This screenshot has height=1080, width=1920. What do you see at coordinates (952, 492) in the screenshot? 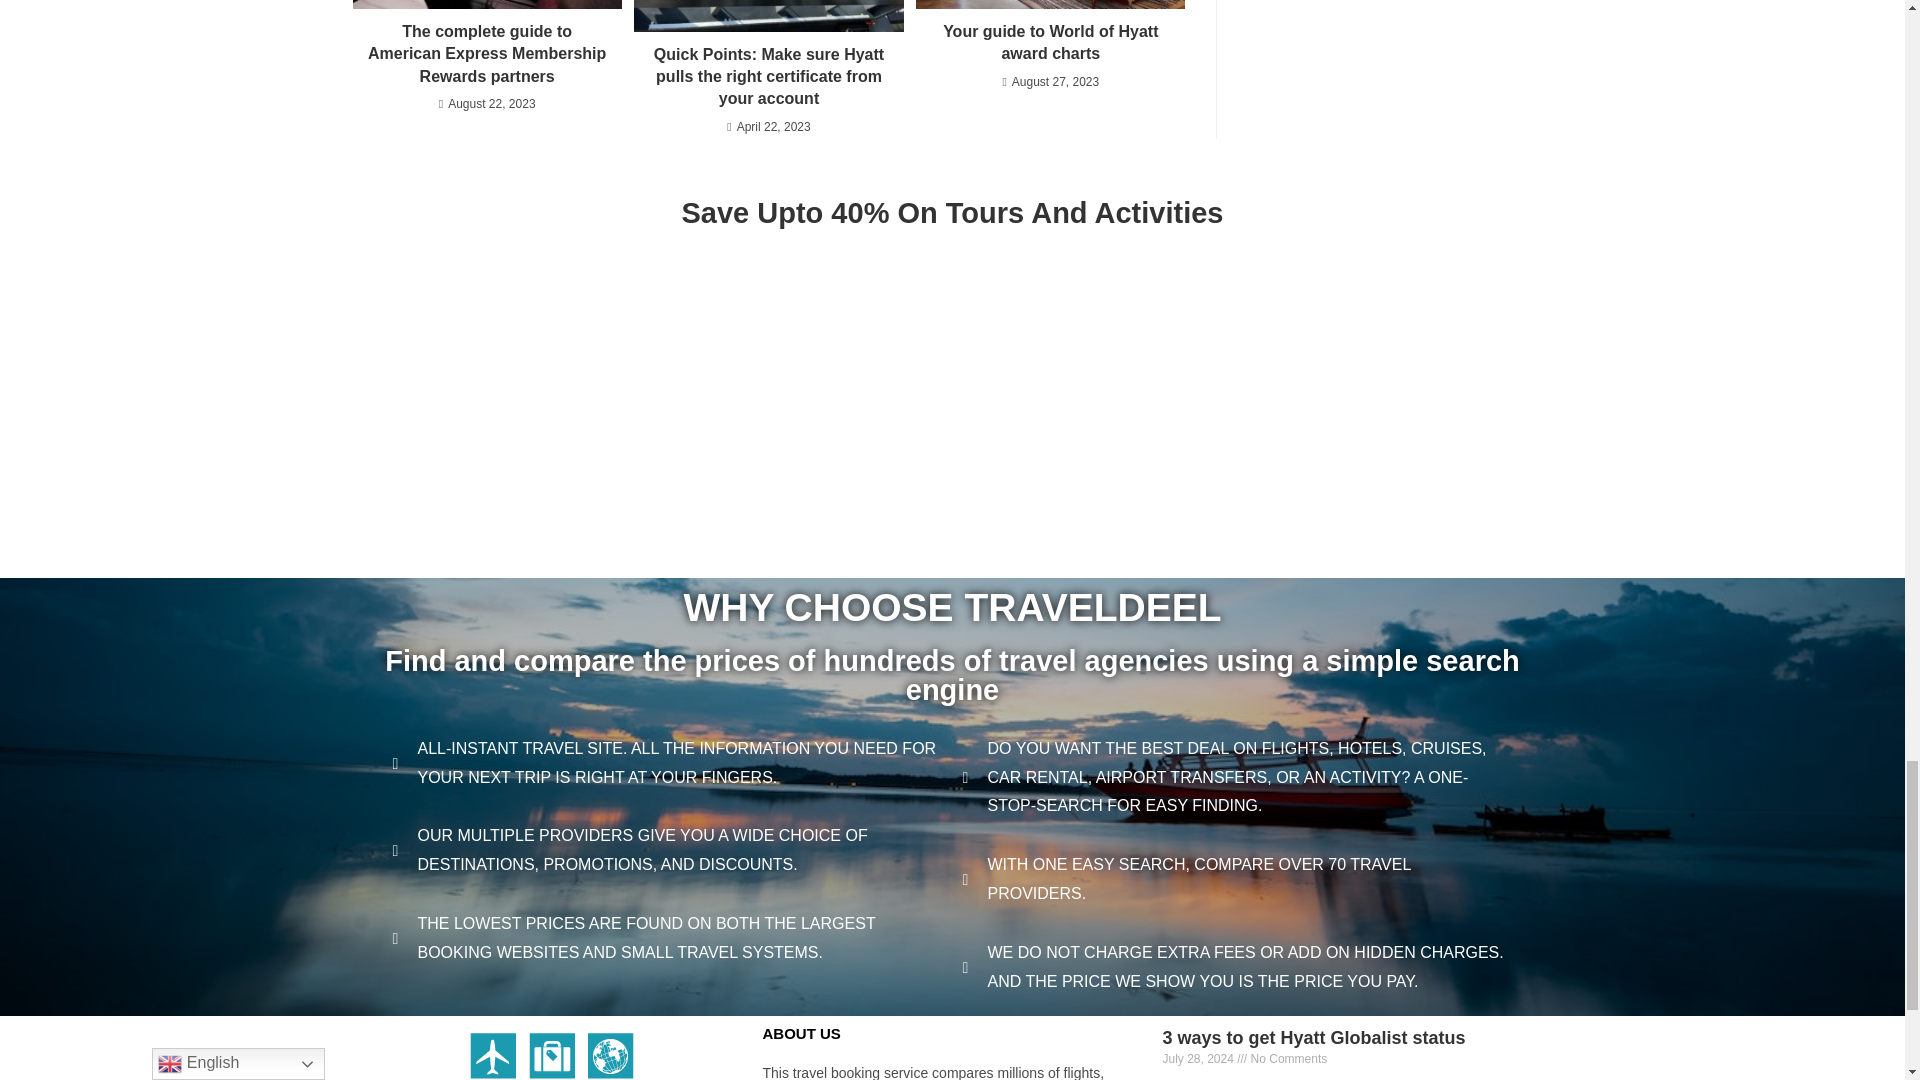
I see `GetYourGuide Widget` at bounding box center [952, 492].